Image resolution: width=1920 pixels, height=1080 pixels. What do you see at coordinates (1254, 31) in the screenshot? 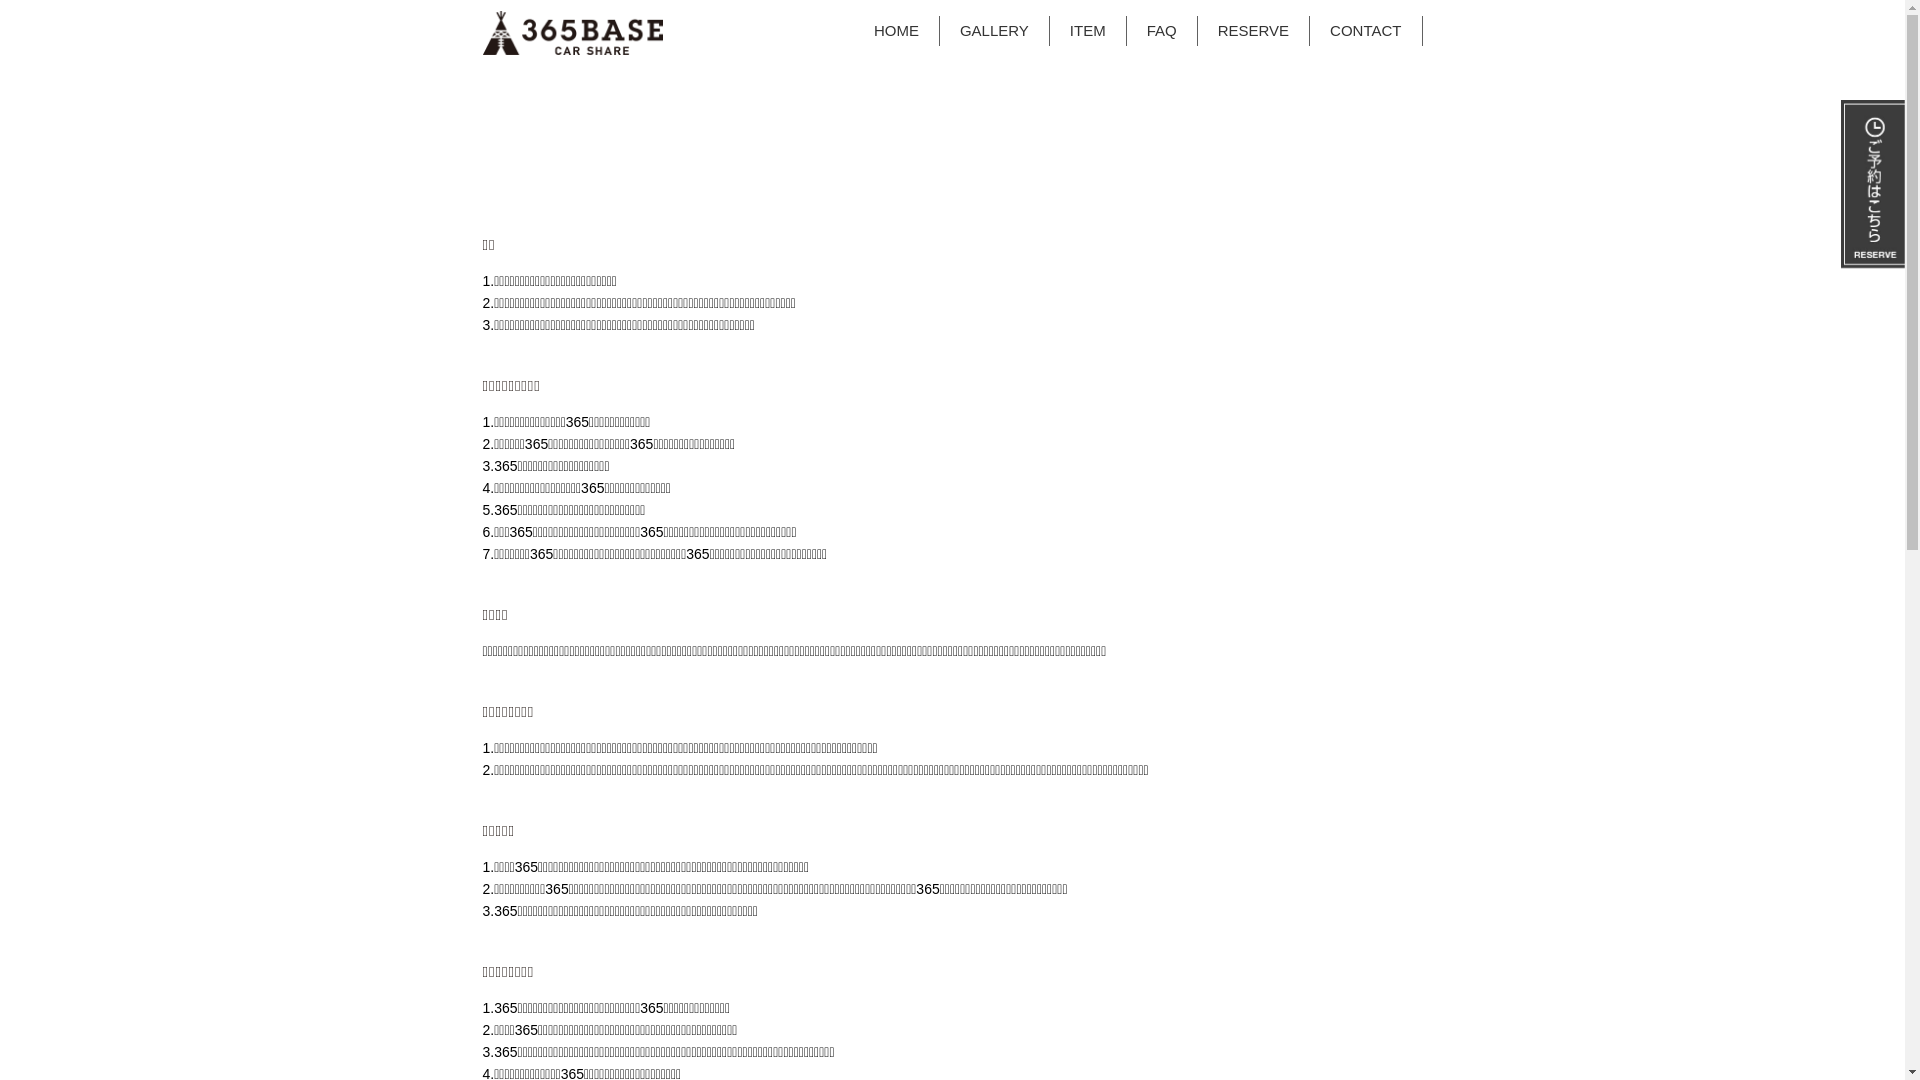
I see `RESERVE` at bounding box center [1254, 31].